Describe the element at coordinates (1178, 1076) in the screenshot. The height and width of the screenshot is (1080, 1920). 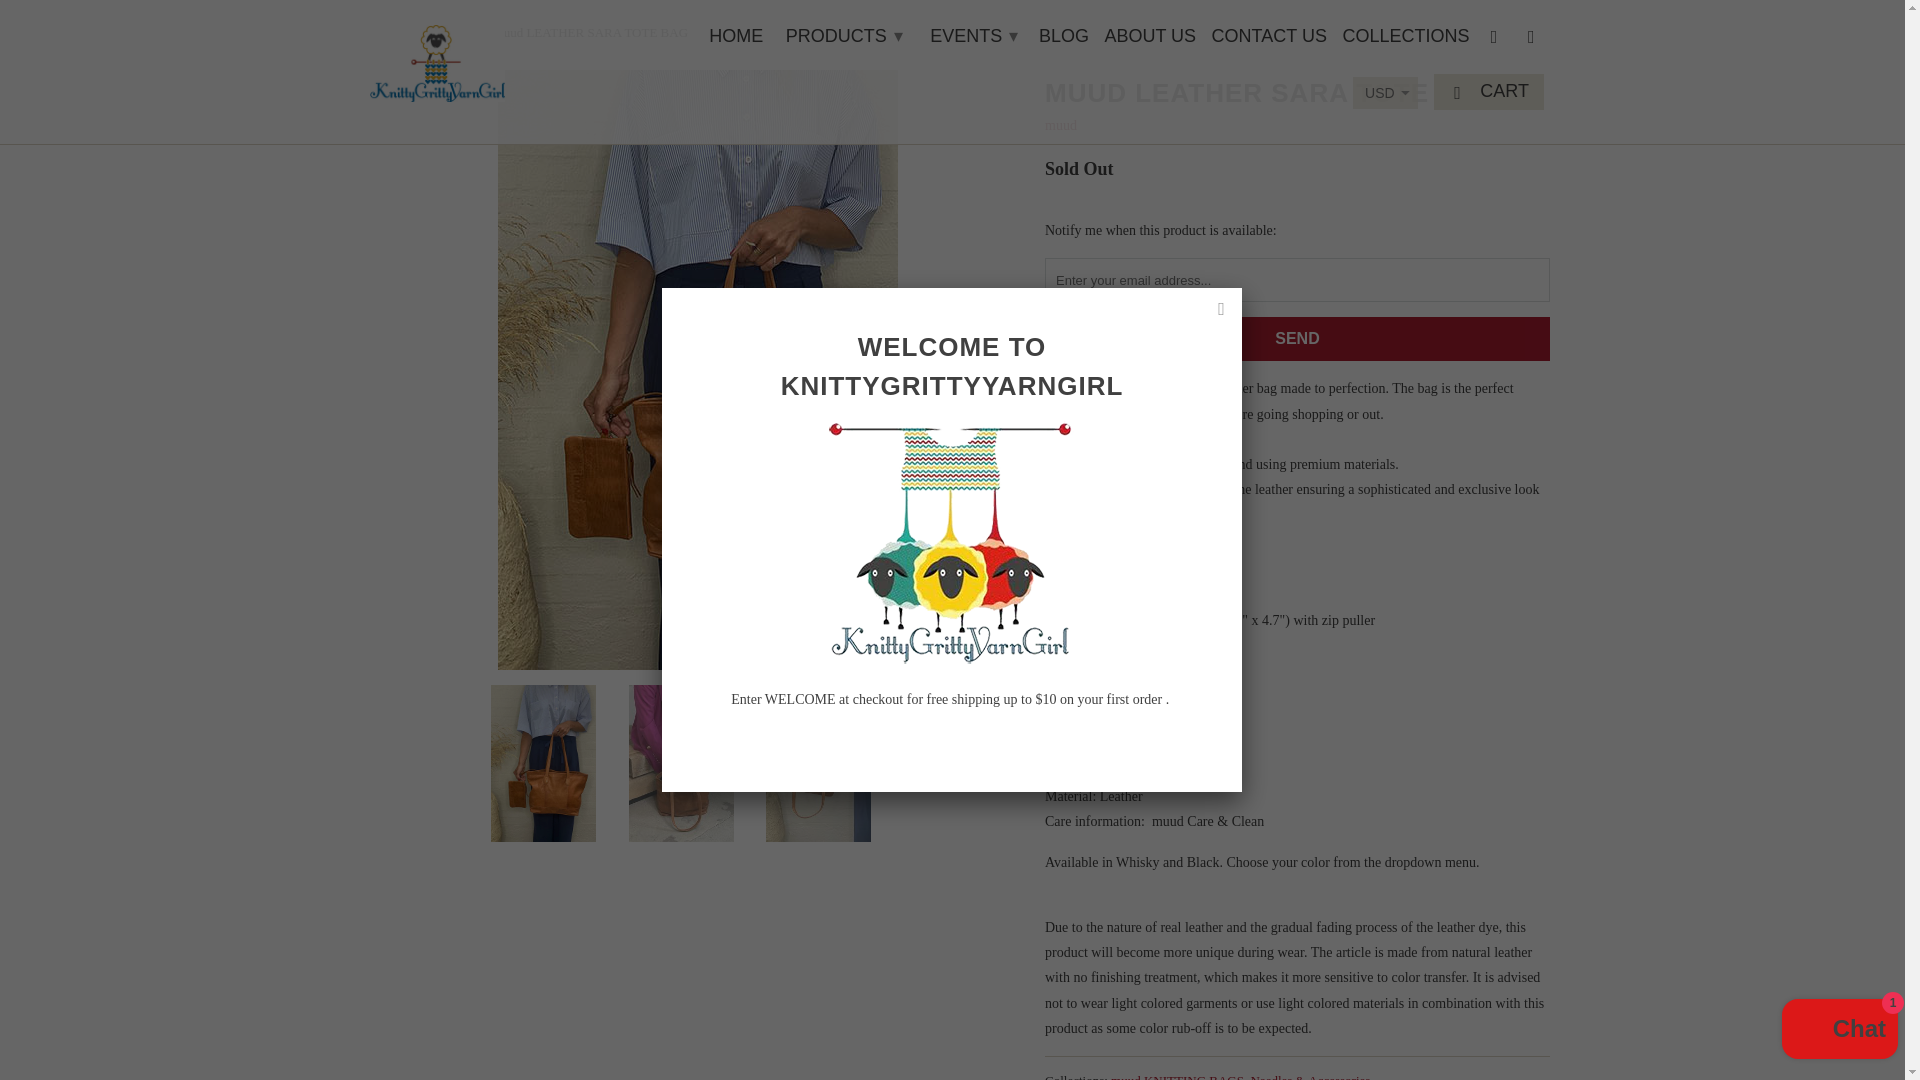
I see `muud KNITTING BAGS` at that location.